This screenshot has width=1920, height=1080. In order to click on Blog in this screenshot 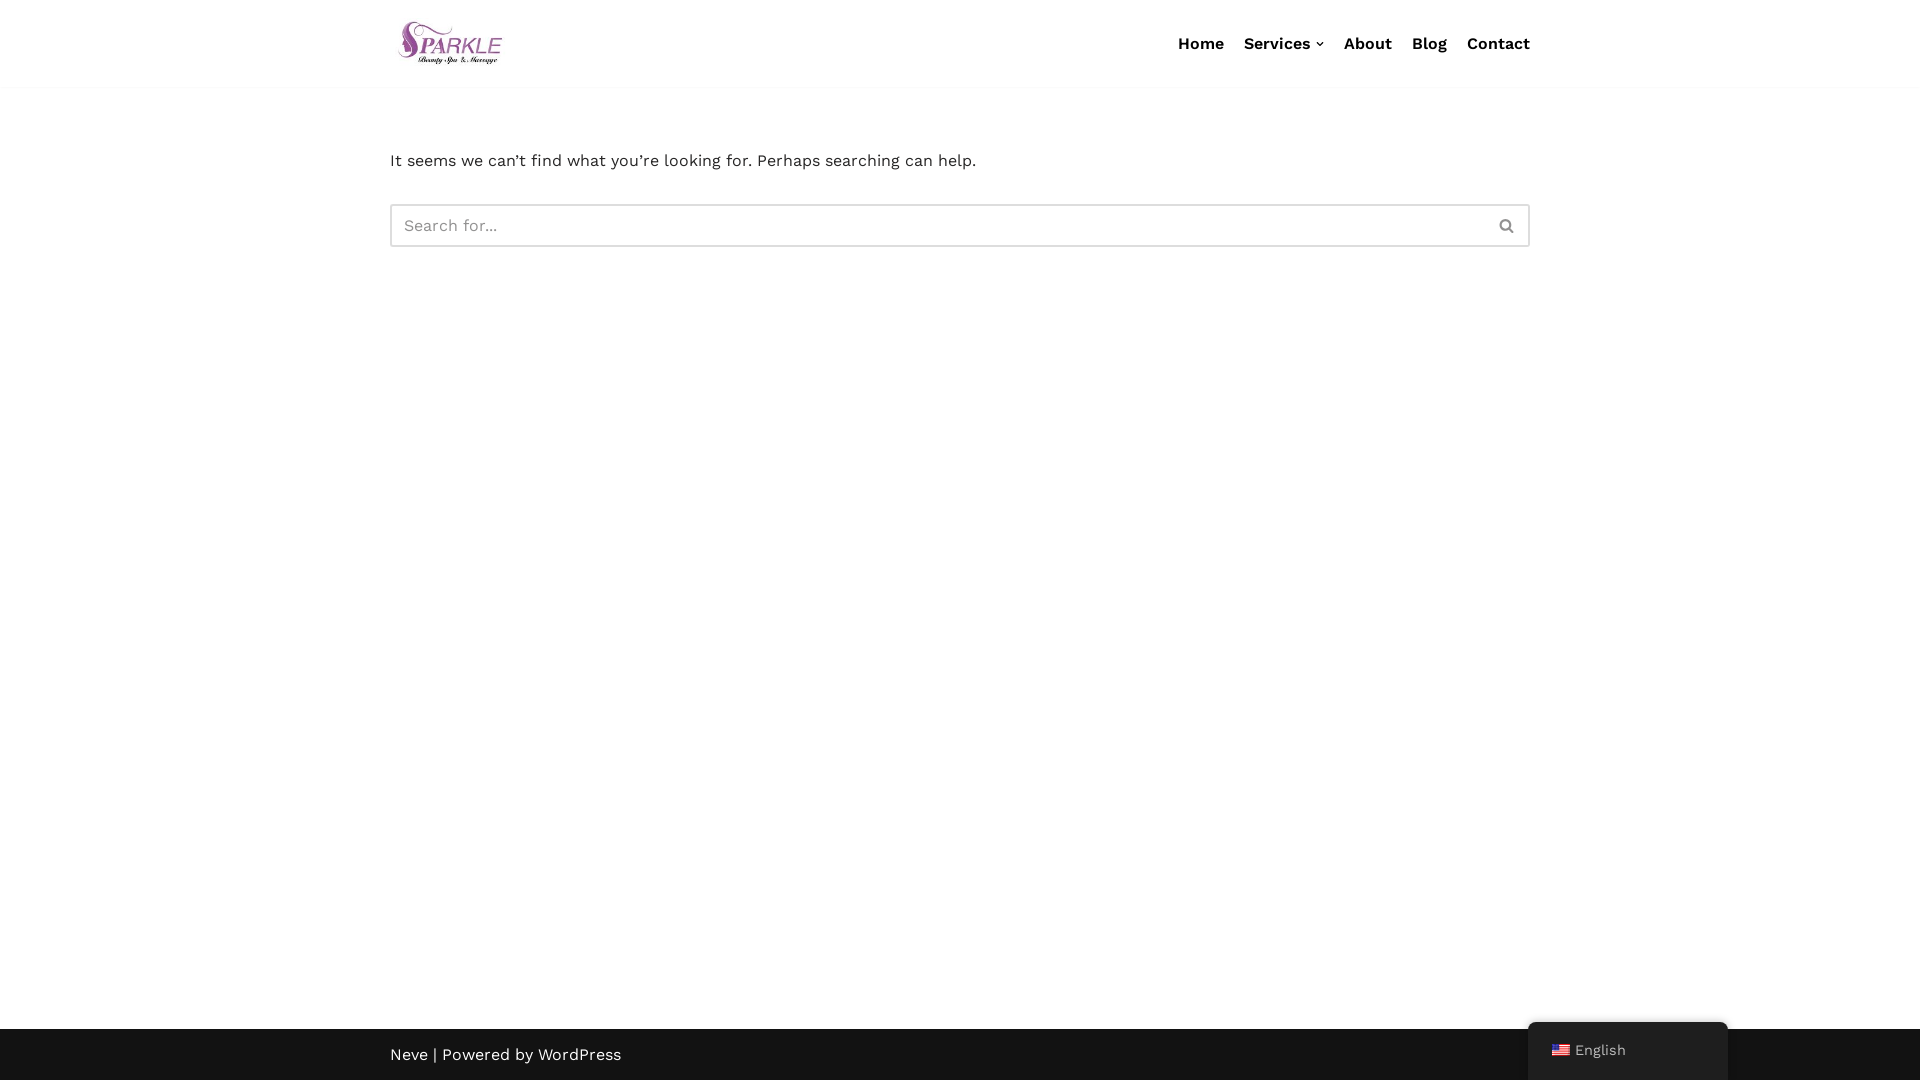, I will do `click(1430, 44)`.